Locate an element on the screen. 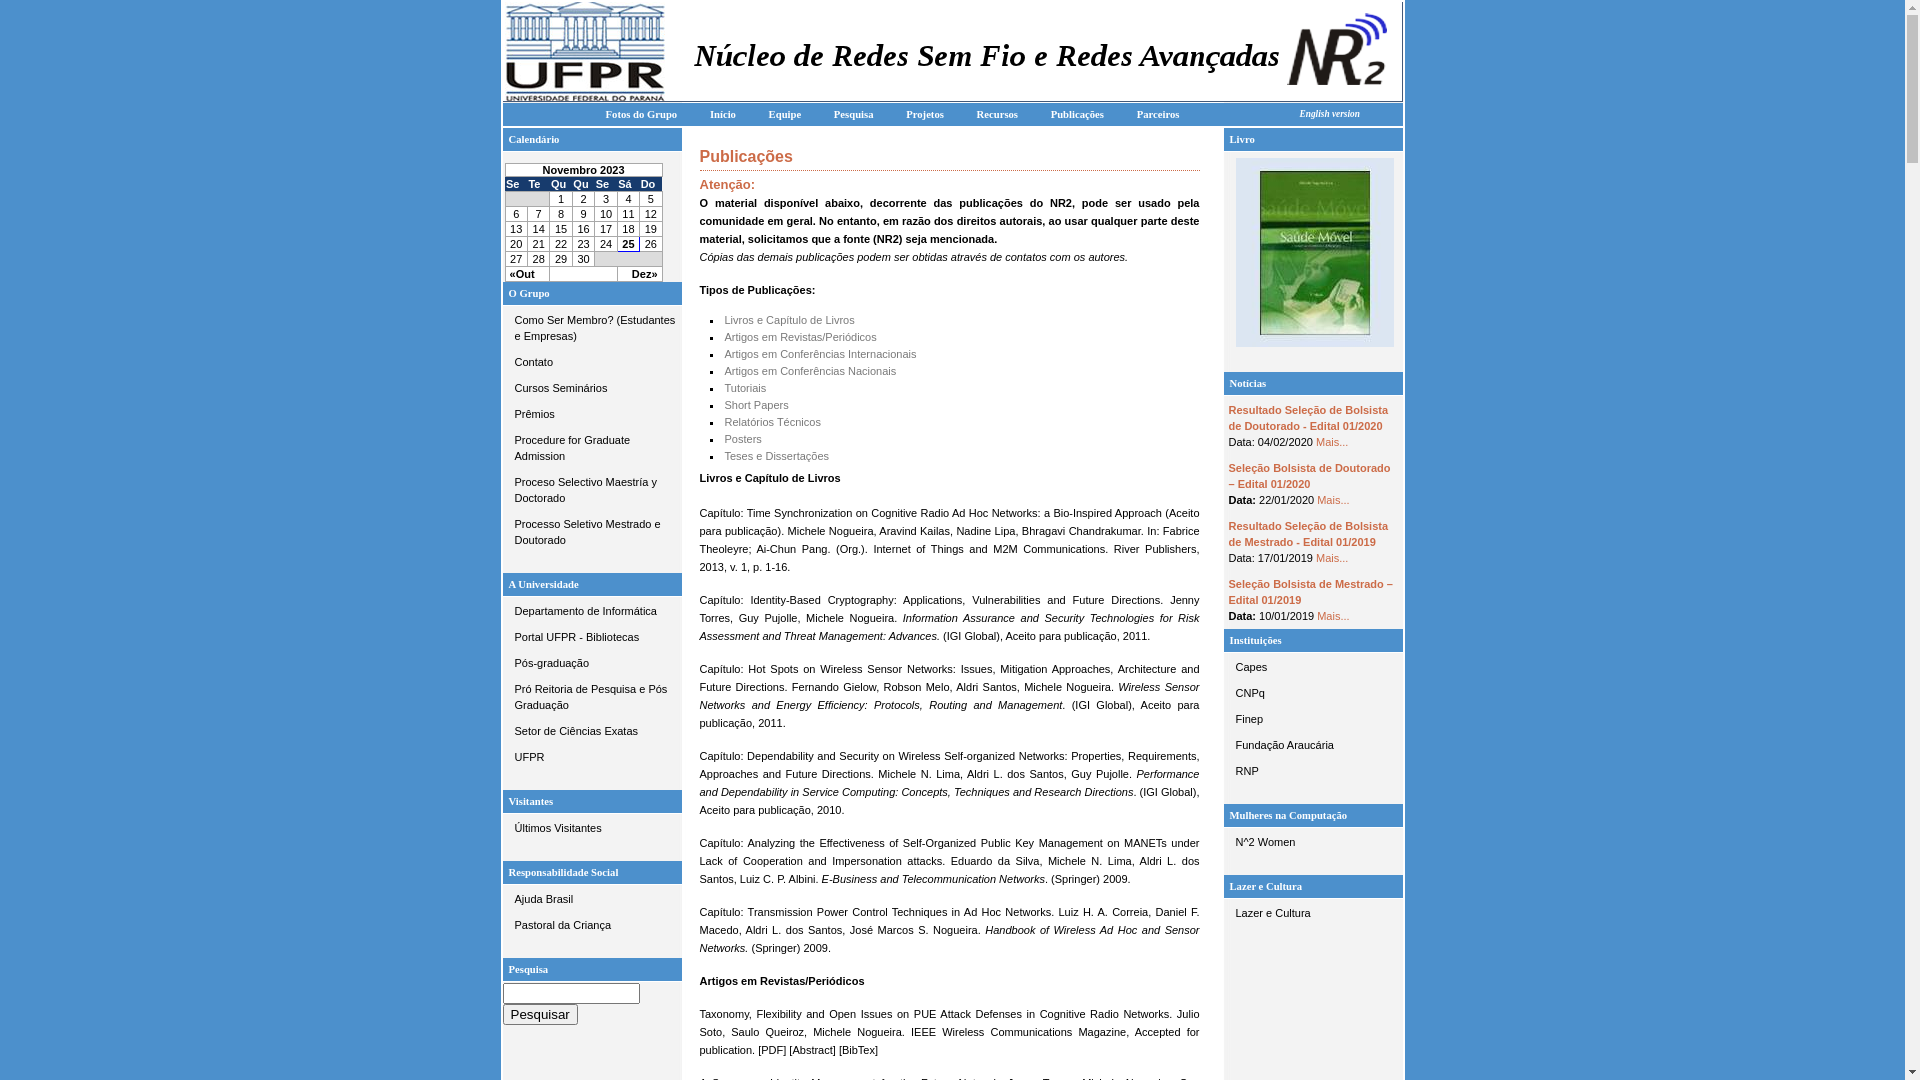 Image resolution: width=1920 pixels, height=1080 pixels. Capes is located at coordinates (1314, 667).